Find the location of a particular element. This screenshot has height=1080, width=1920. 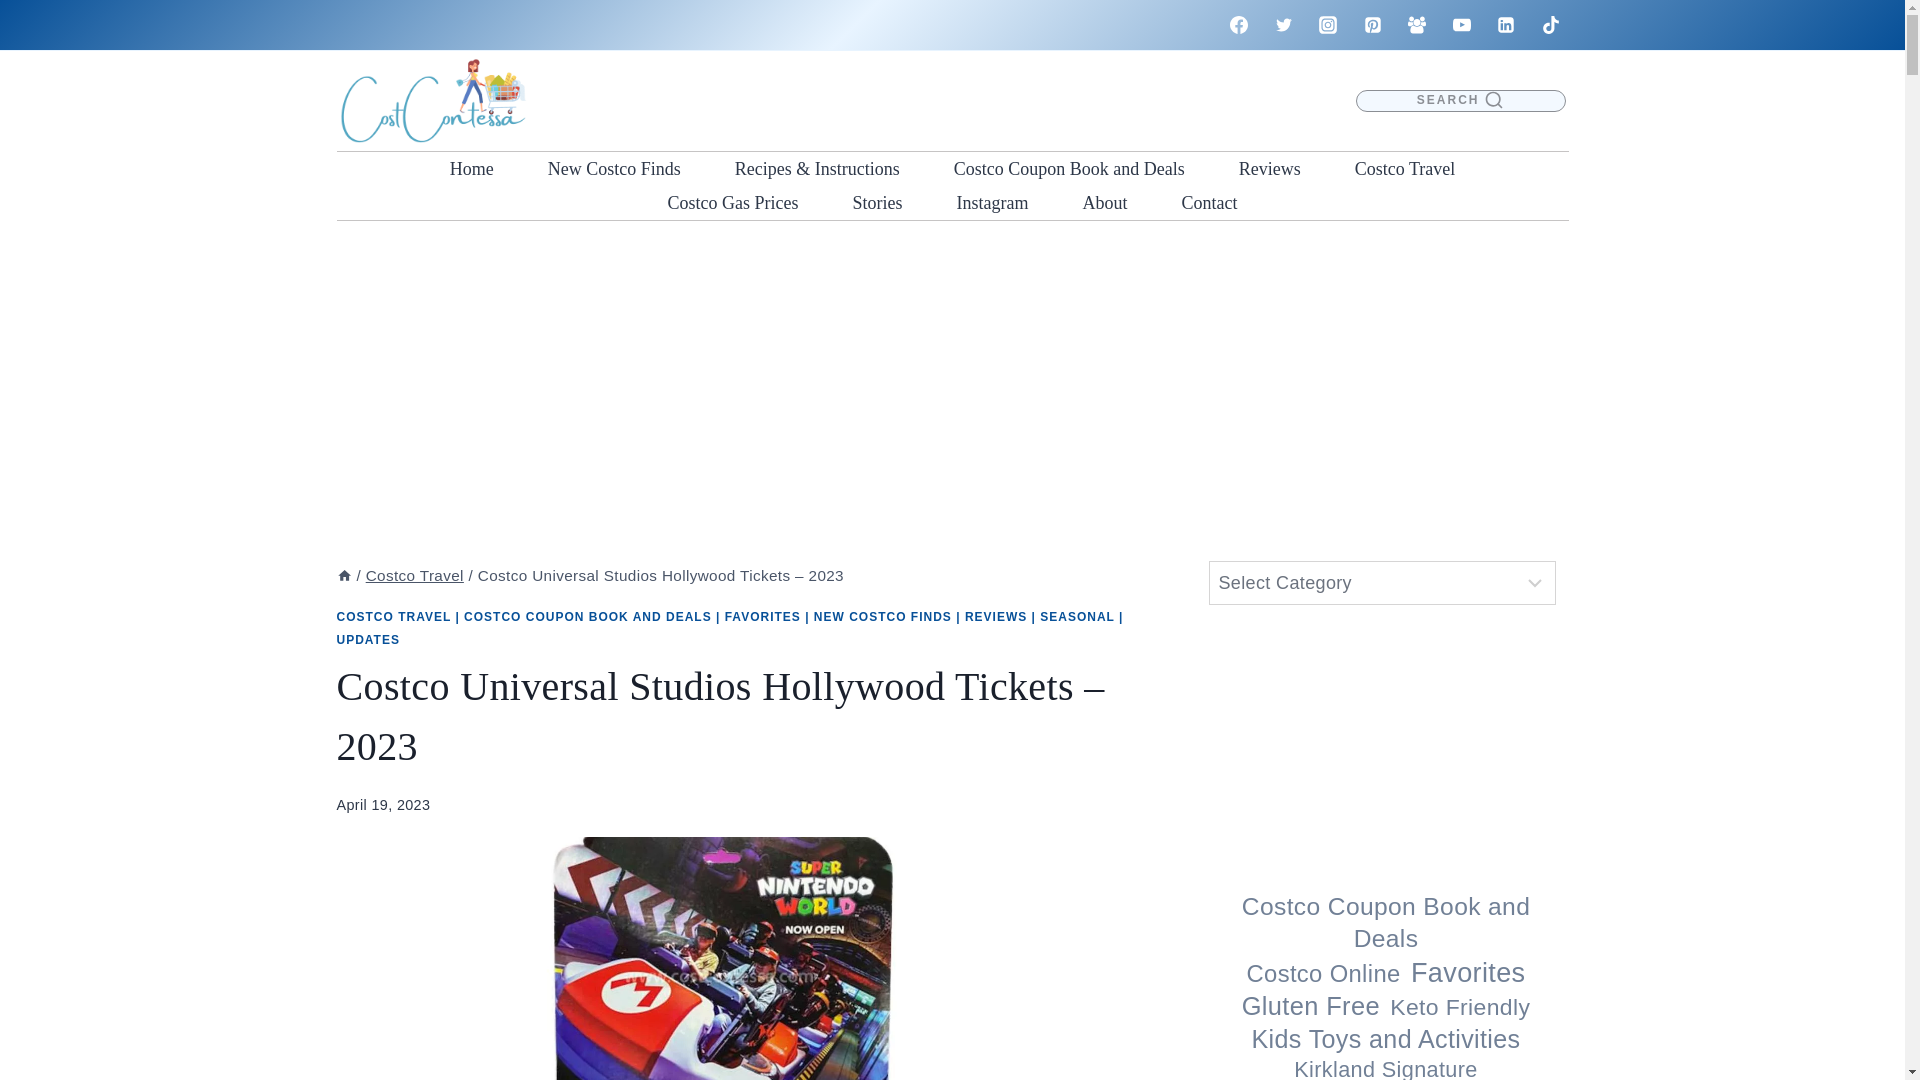

Instagram is located at coordinates (992, 202).